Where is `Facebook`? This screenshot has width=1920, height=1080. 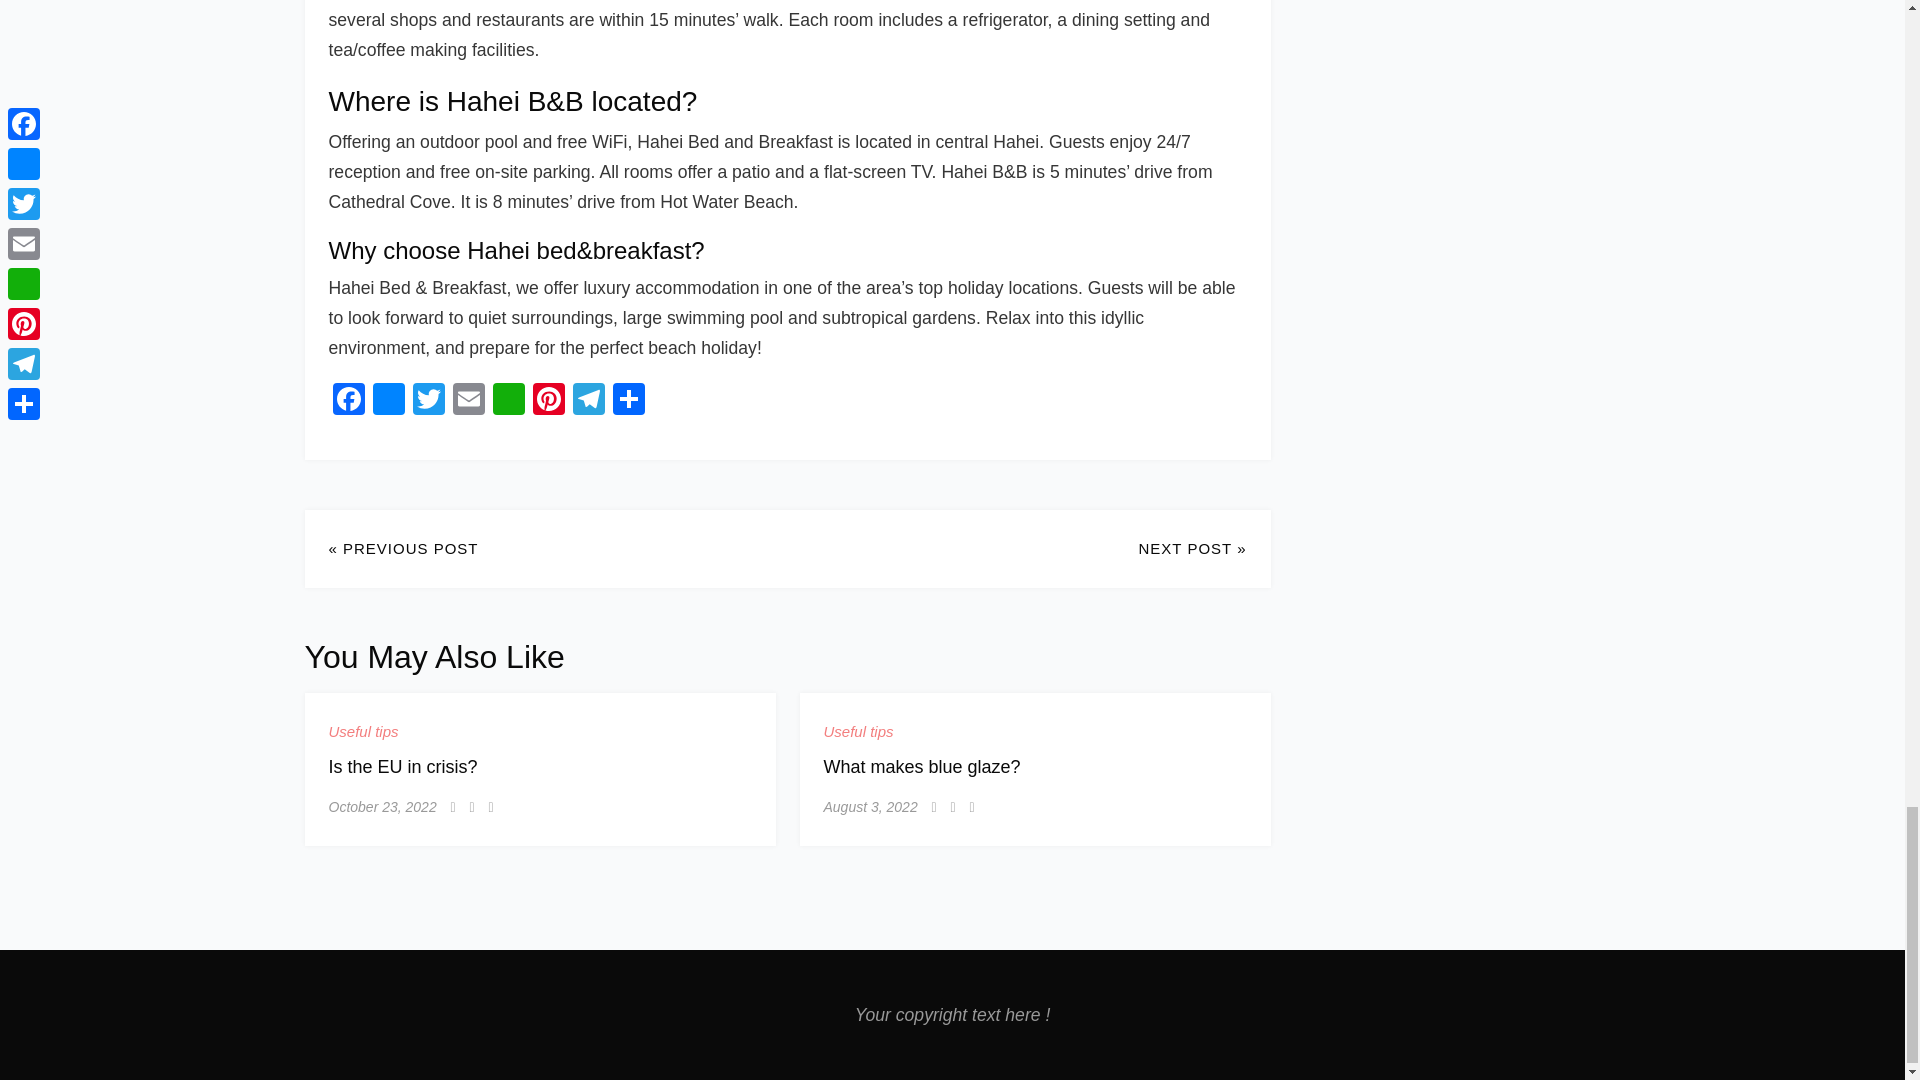 Facebook is located at coordinates (348, 402).